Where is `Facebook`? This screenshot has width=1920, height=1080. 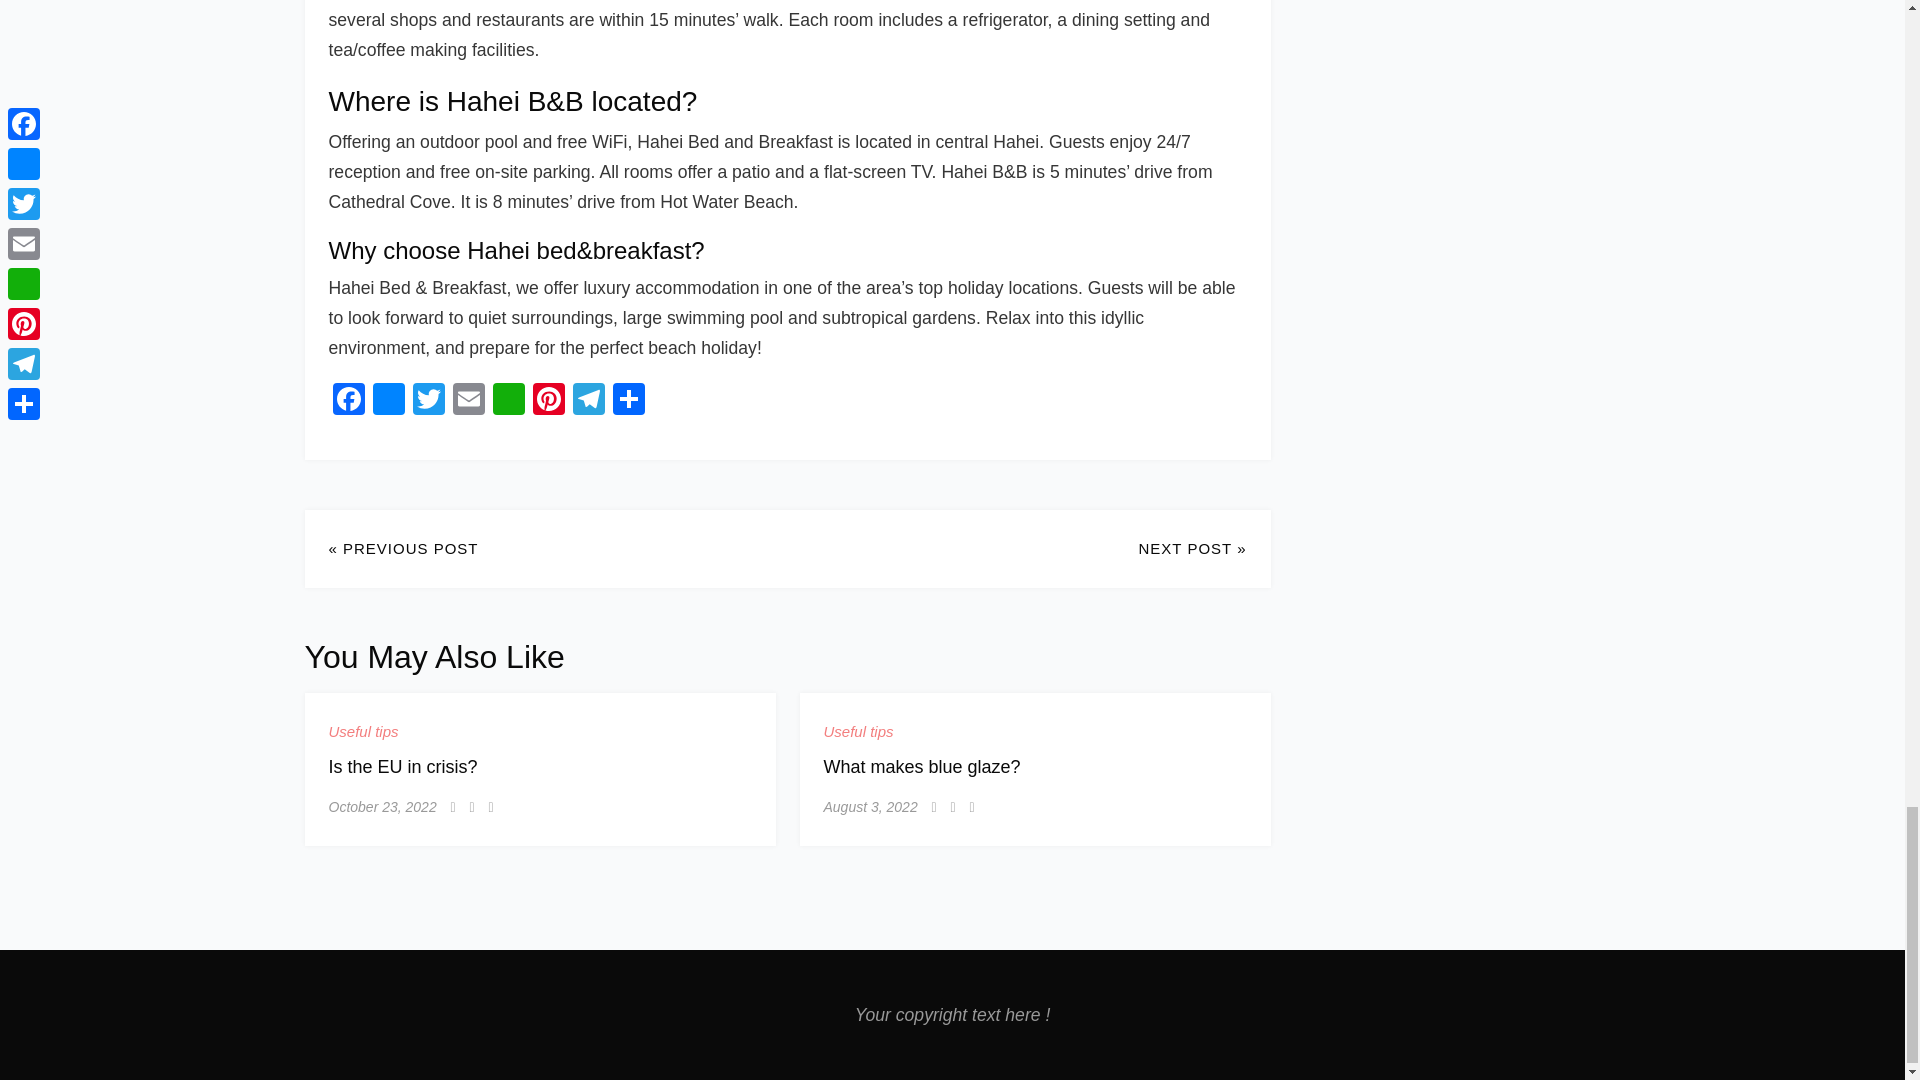 Facebook is located at coordinates (348, 402).